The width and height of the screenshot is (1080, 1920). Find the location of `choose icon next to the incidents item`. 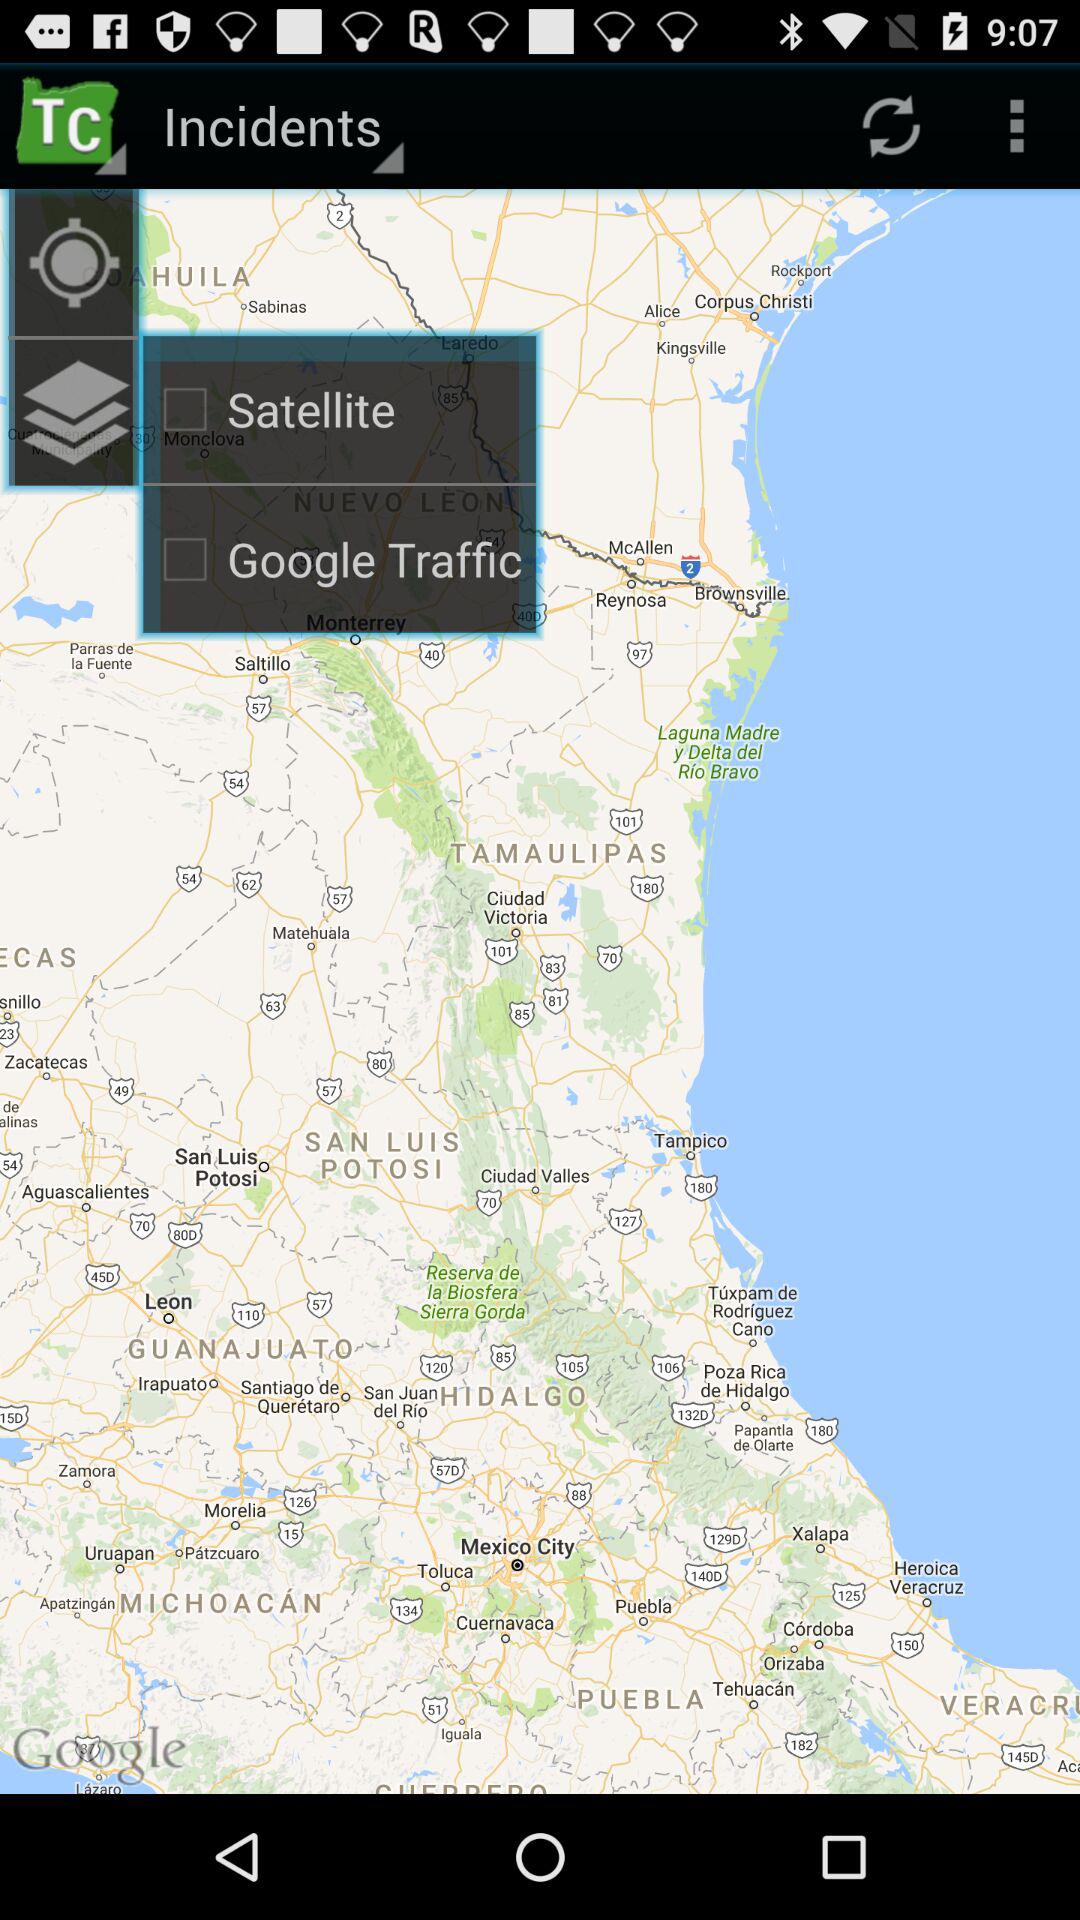

choose icon next to the incidents item is located at coordinates (73, 126).